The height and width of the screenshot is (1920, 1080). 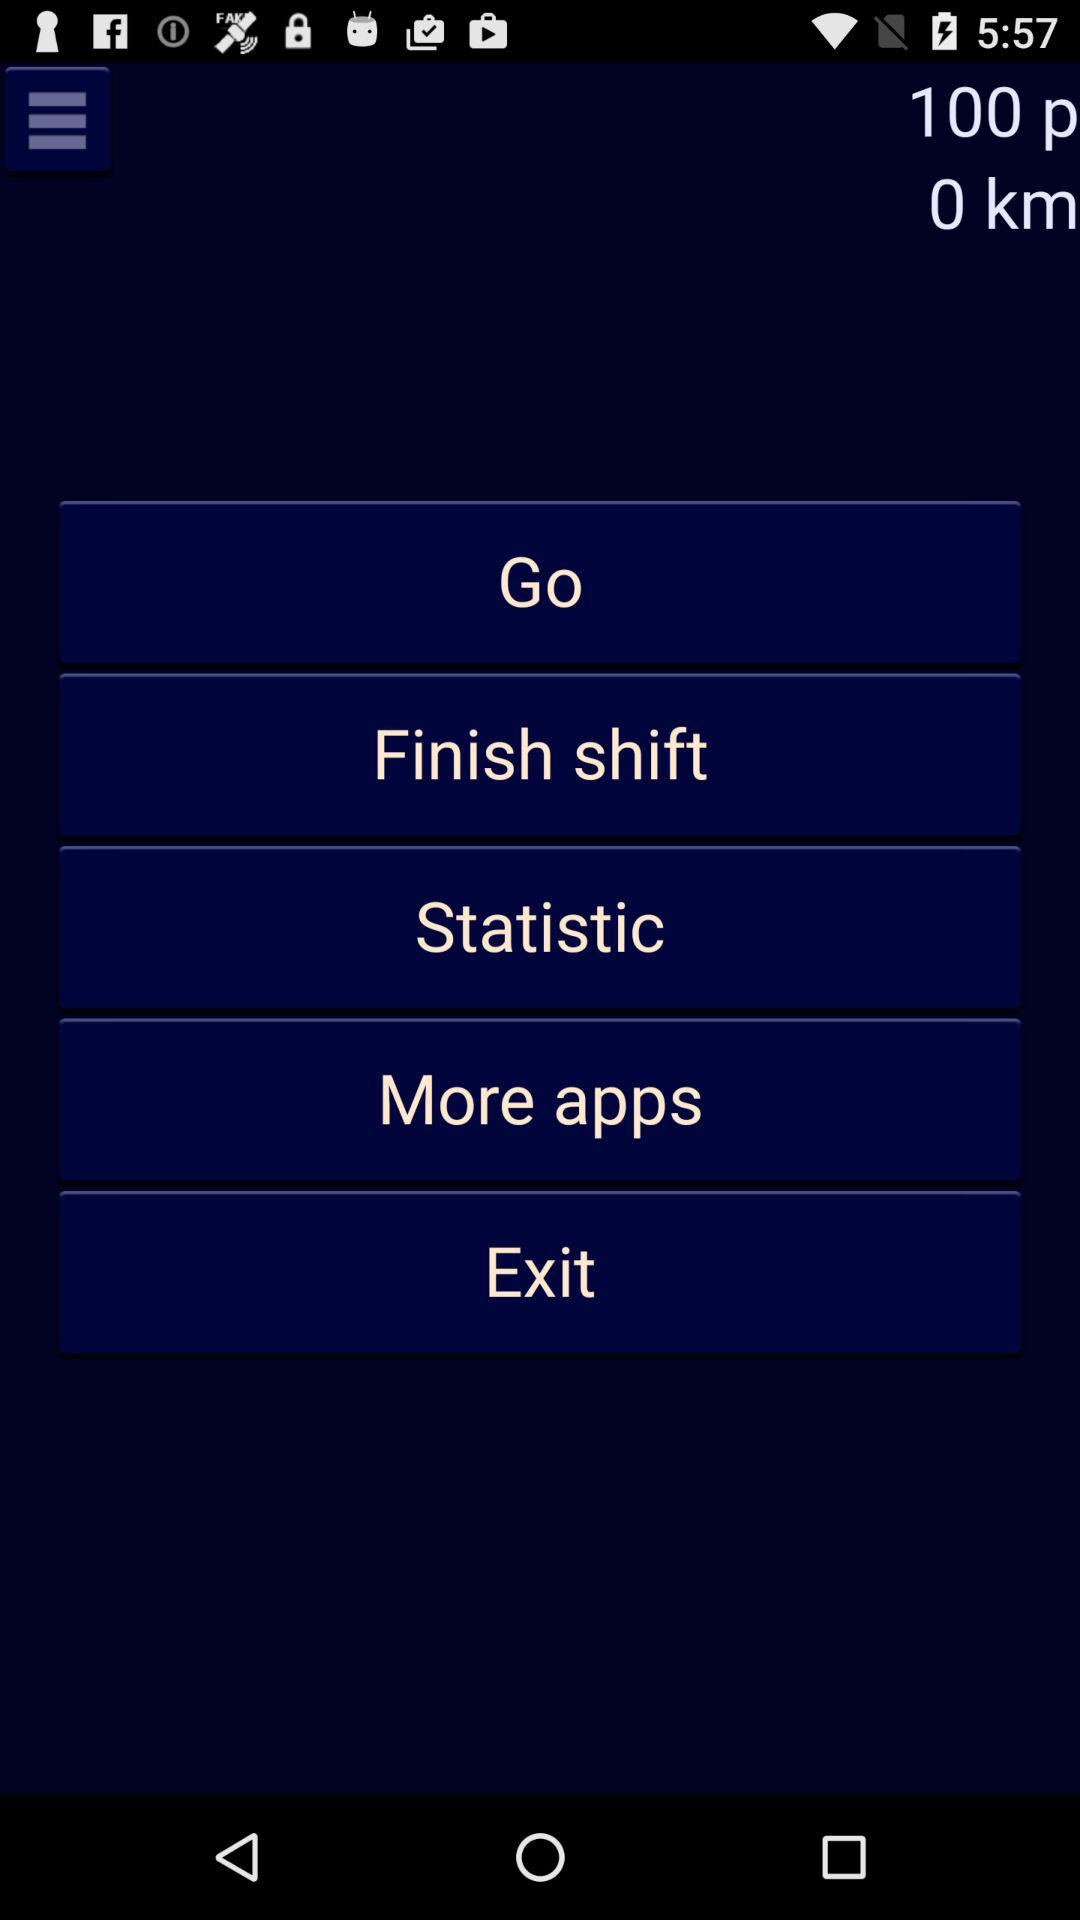 What do you see at coordinates (540, 583) in the screenshot?
I see `turn off the go` at bounding box center [540, 583].